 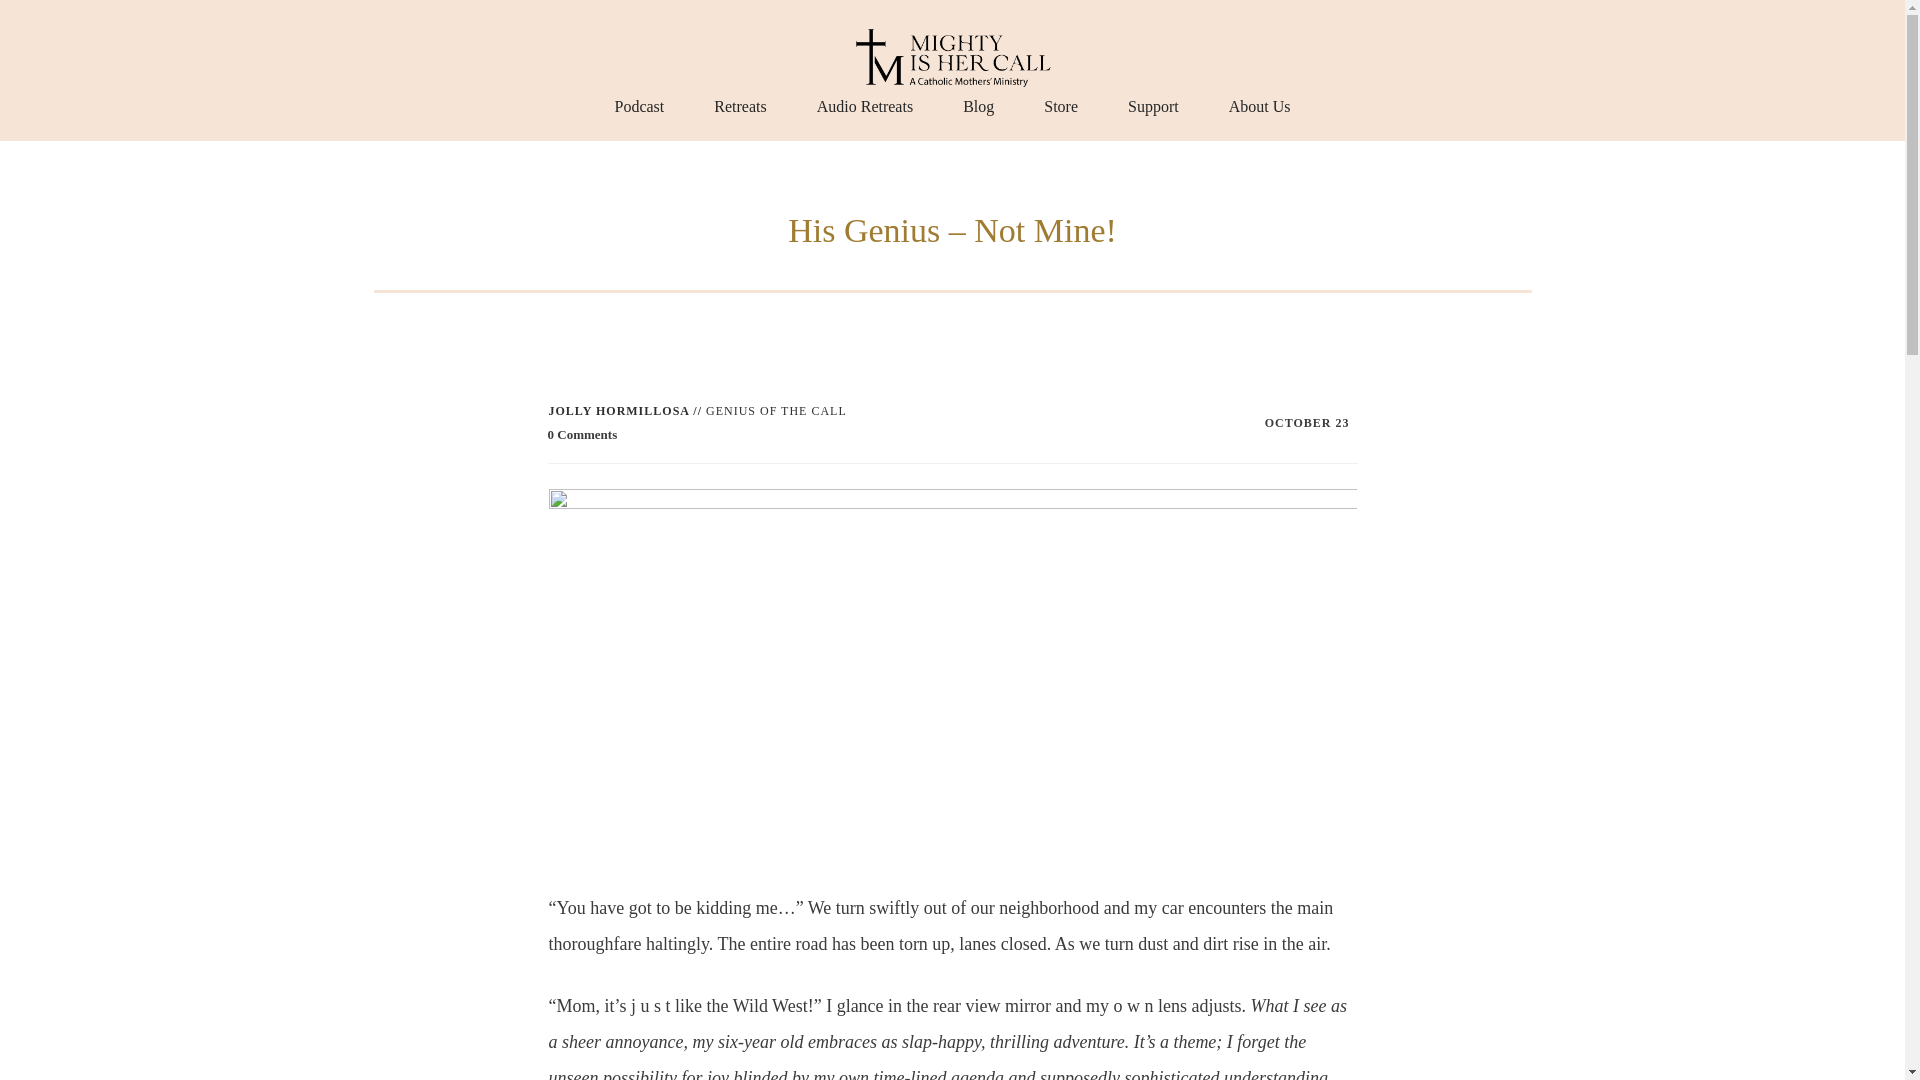 What do you see at coordinates (740, 106) in the screenshot?
I see `Retreats` at bounding box center [740, 106].